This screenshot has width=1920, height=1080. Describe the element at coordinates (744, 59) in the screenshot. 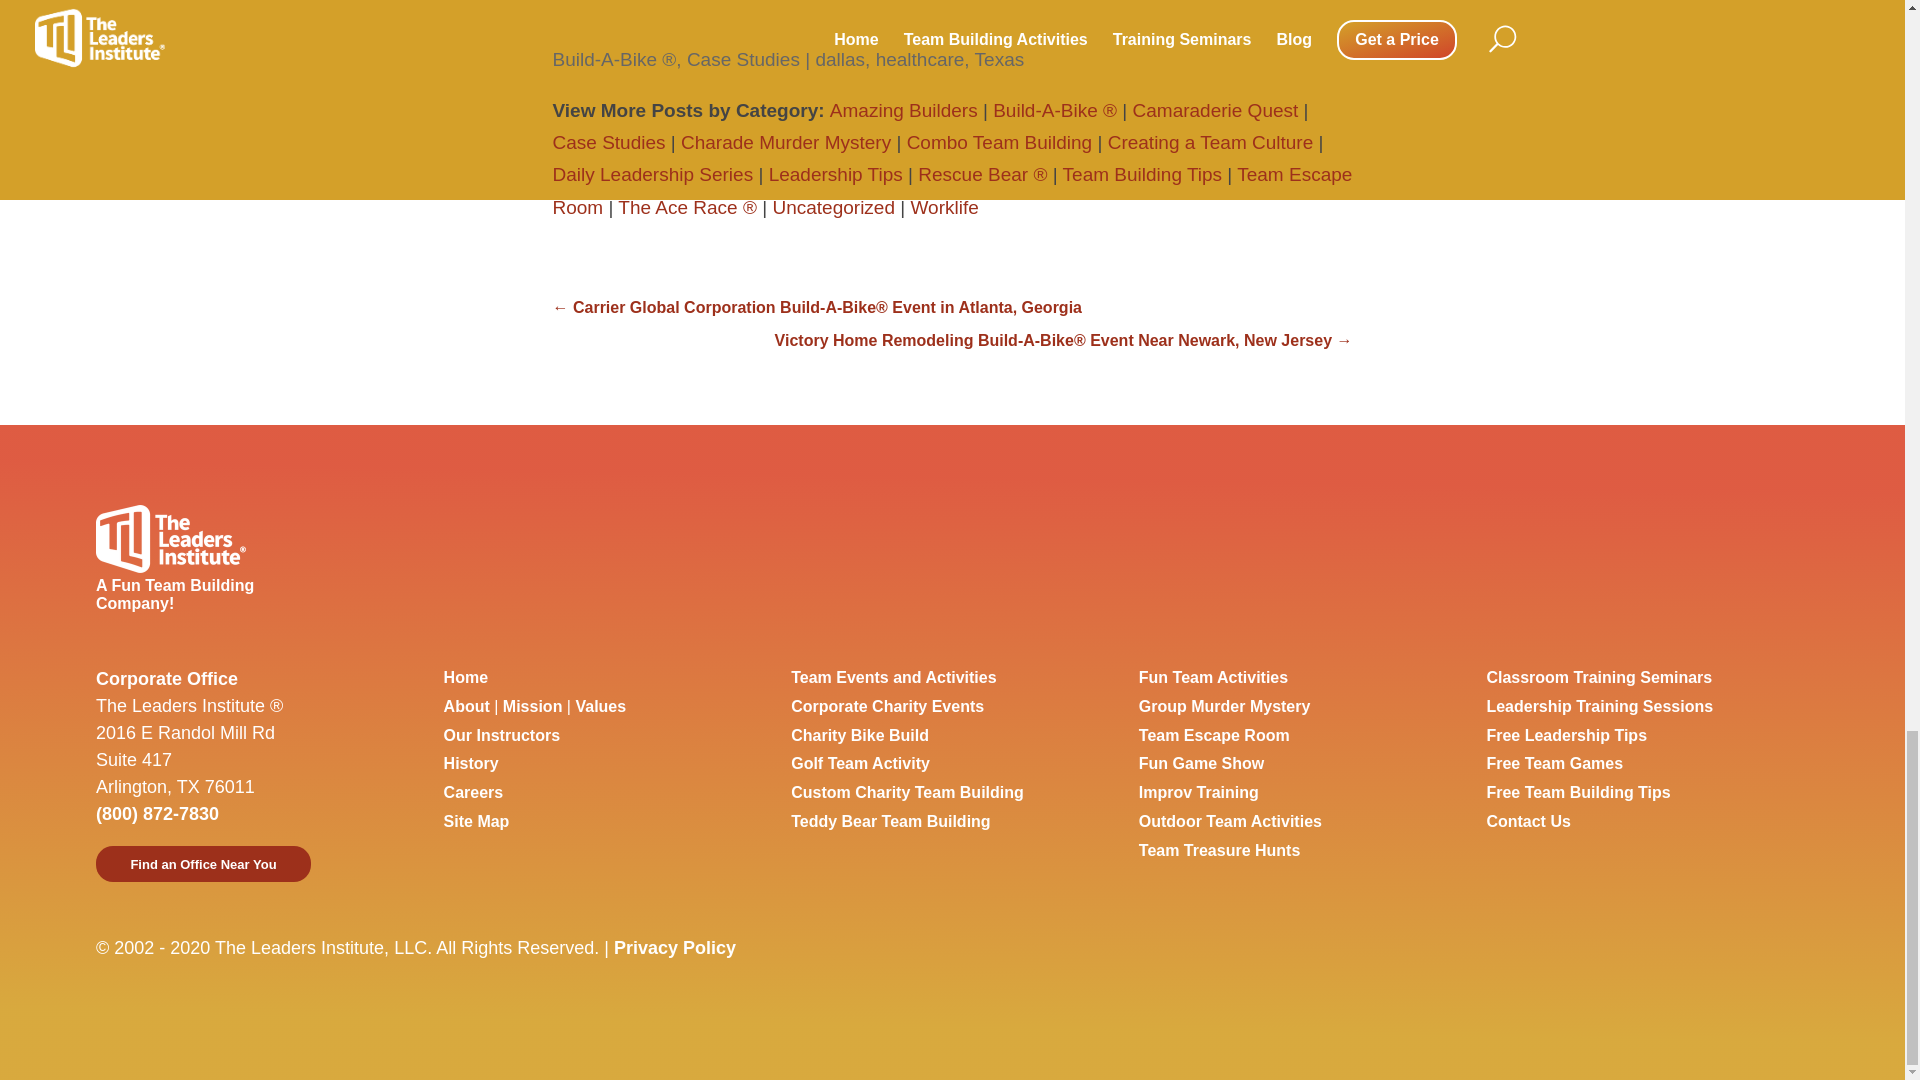

I see `Case Studies` at that location.